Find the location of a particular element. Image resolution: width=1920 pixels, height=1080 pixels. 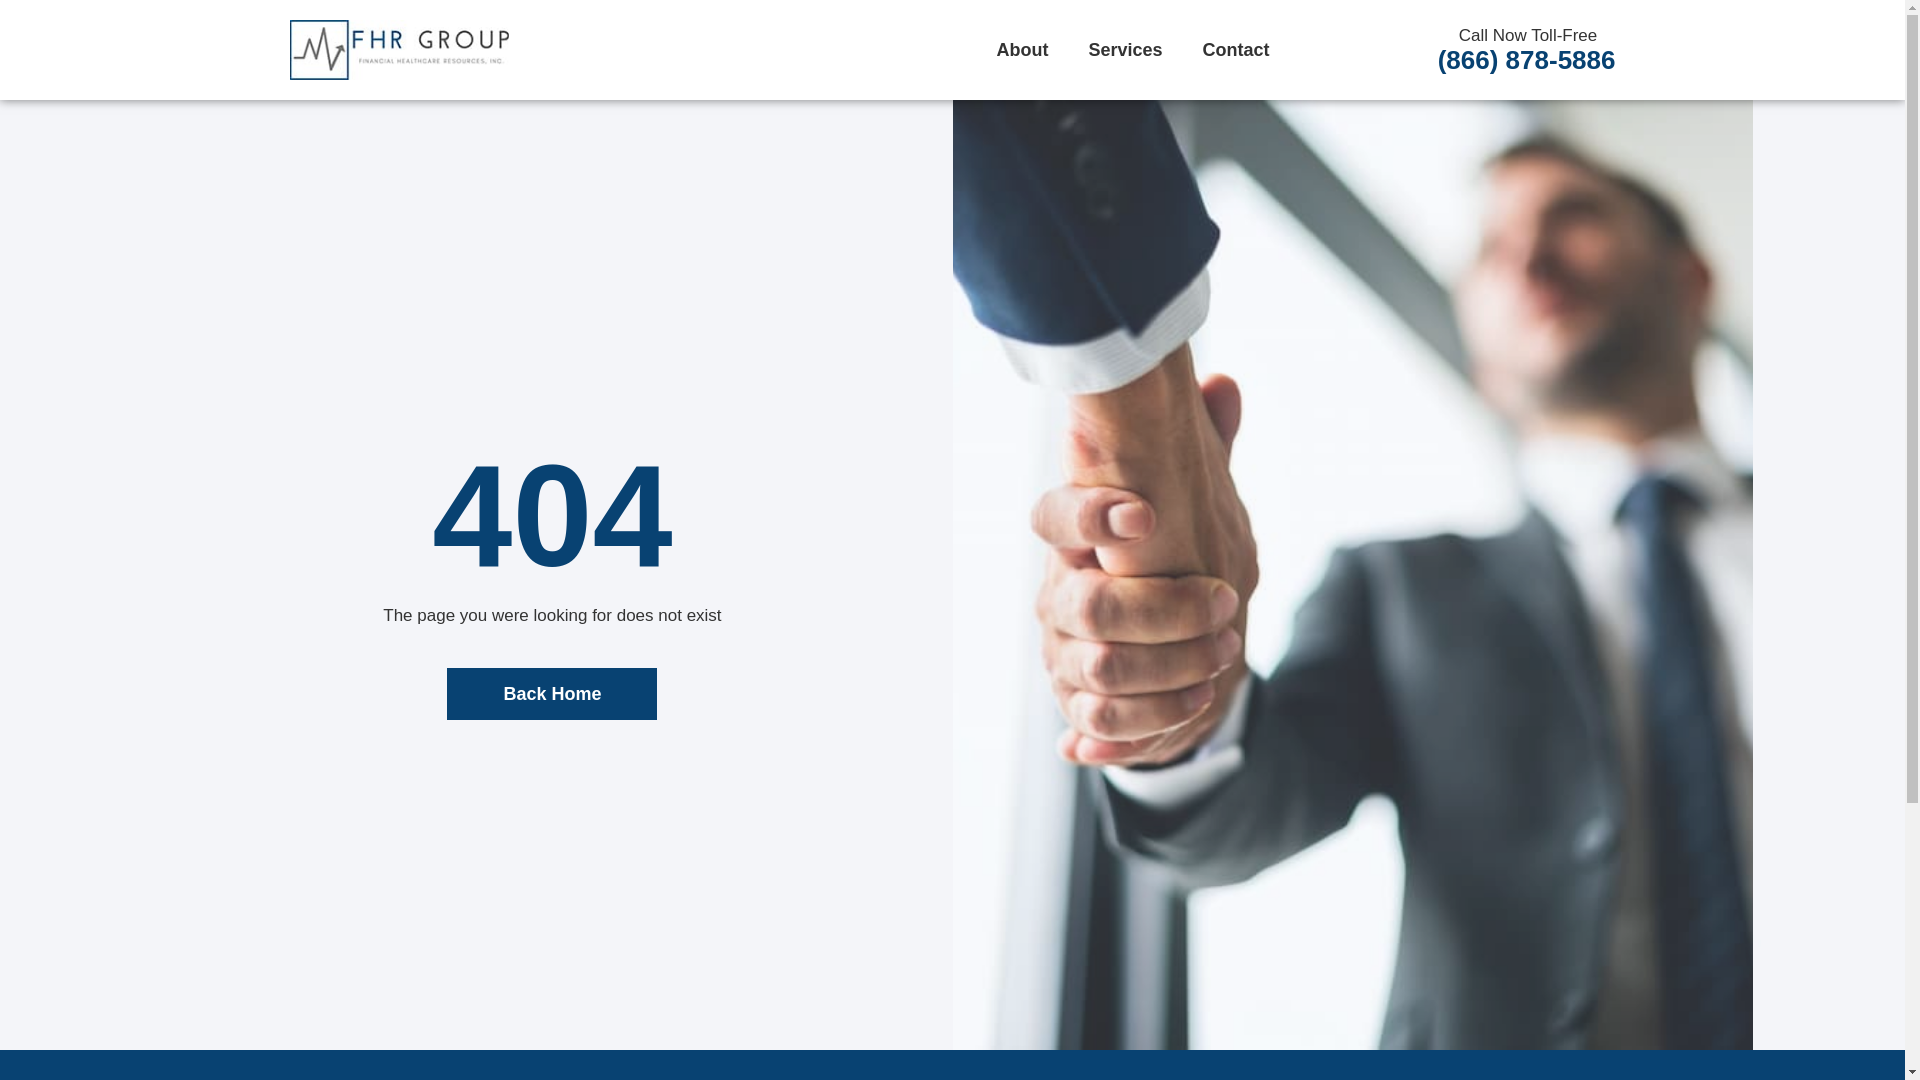

About is located at coordinates (1021, 50).